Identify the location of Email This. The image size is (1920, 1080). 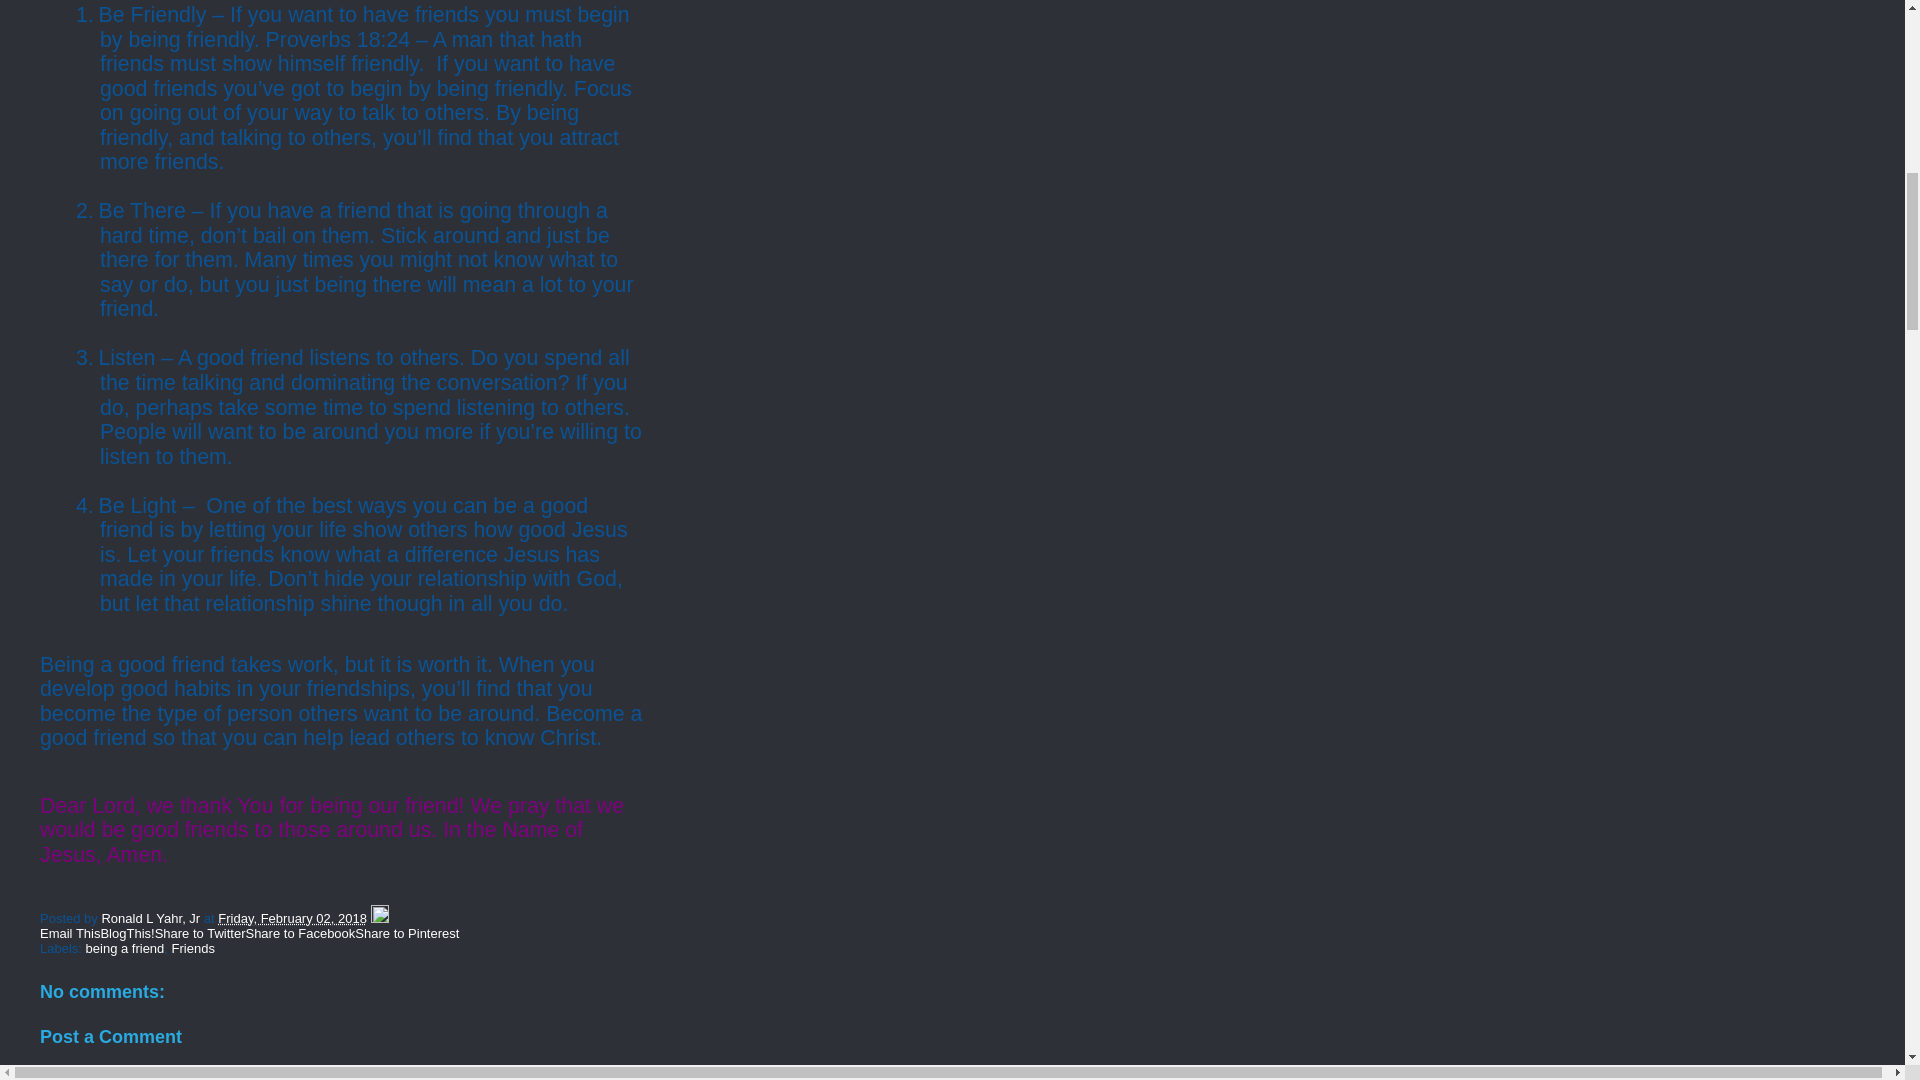
(70, 932).